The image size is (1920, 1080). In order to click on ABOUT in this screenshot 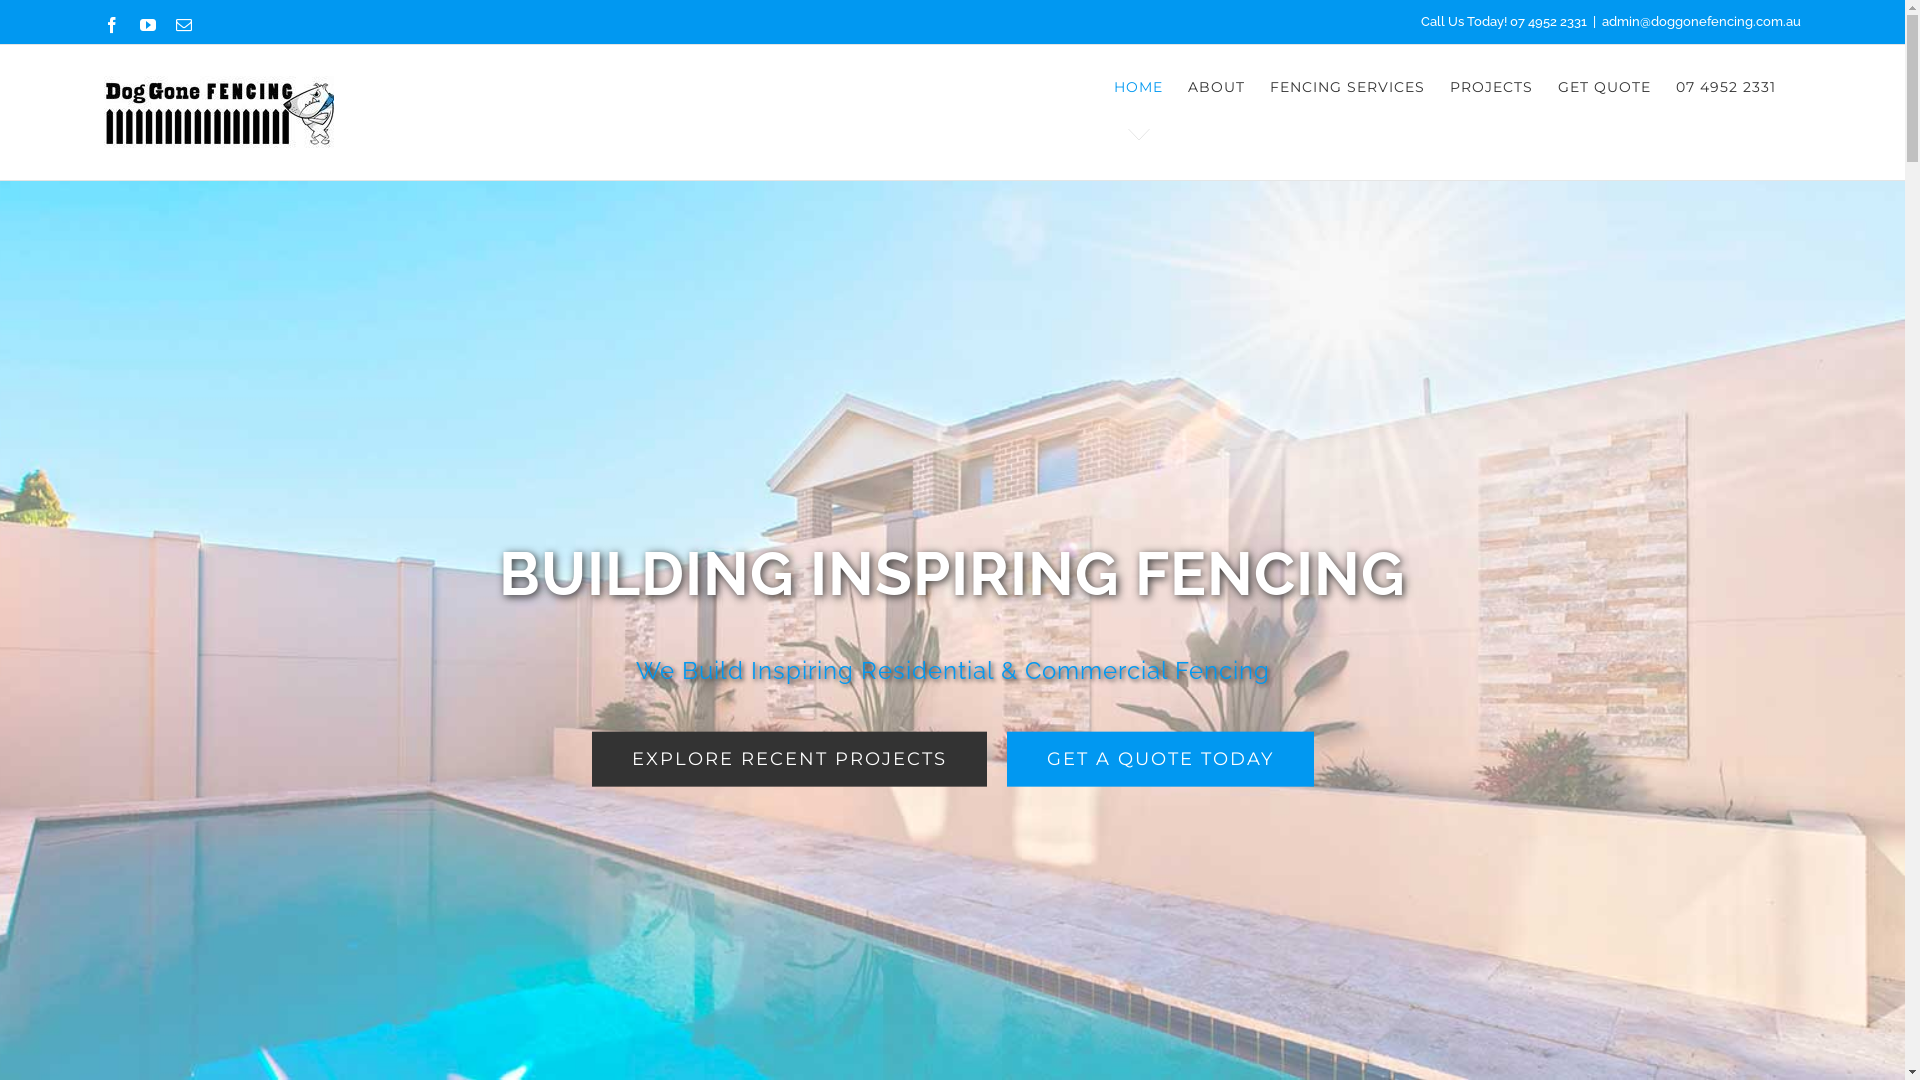, I will do `click(1216, 87)`.